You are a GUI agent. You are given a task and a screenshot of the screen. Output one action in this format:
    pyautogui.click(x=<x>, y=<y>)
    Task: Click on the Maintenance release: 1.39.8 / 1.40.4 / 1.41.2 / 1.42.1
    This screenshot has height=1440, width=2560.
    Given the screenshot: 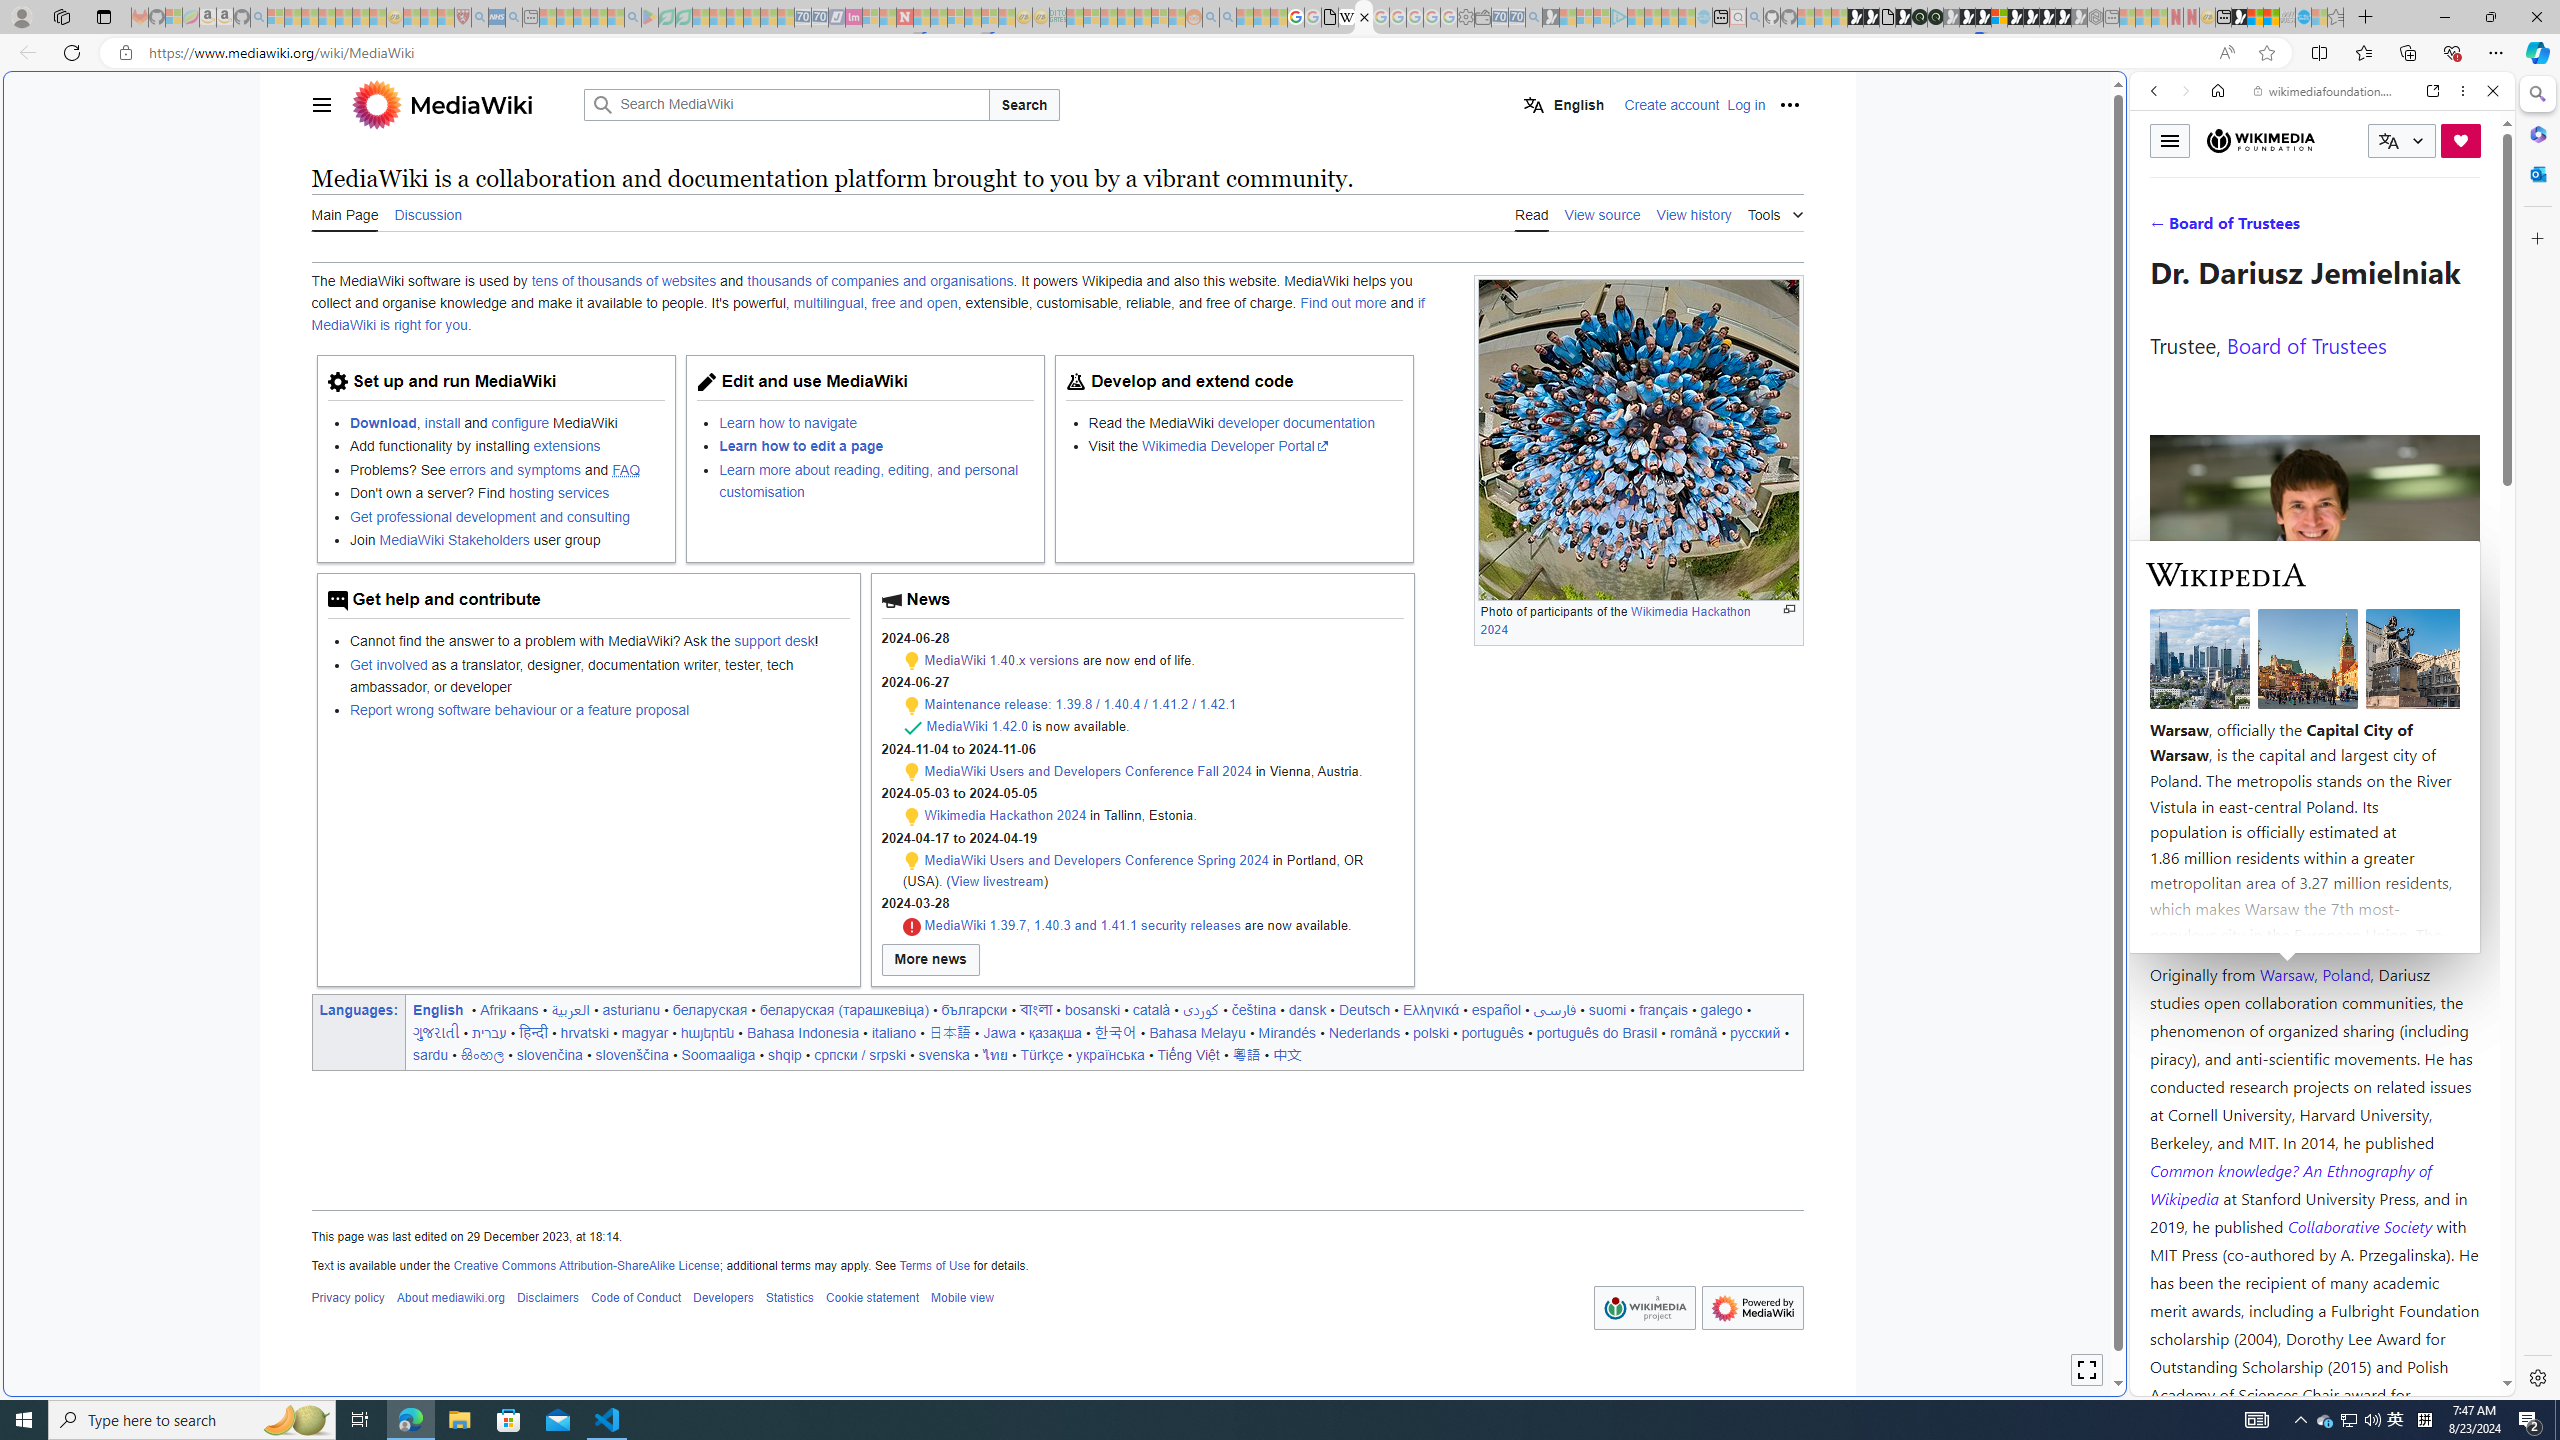 What is the action you would take?
    pyautogui.click(x=1080, y=704)
    